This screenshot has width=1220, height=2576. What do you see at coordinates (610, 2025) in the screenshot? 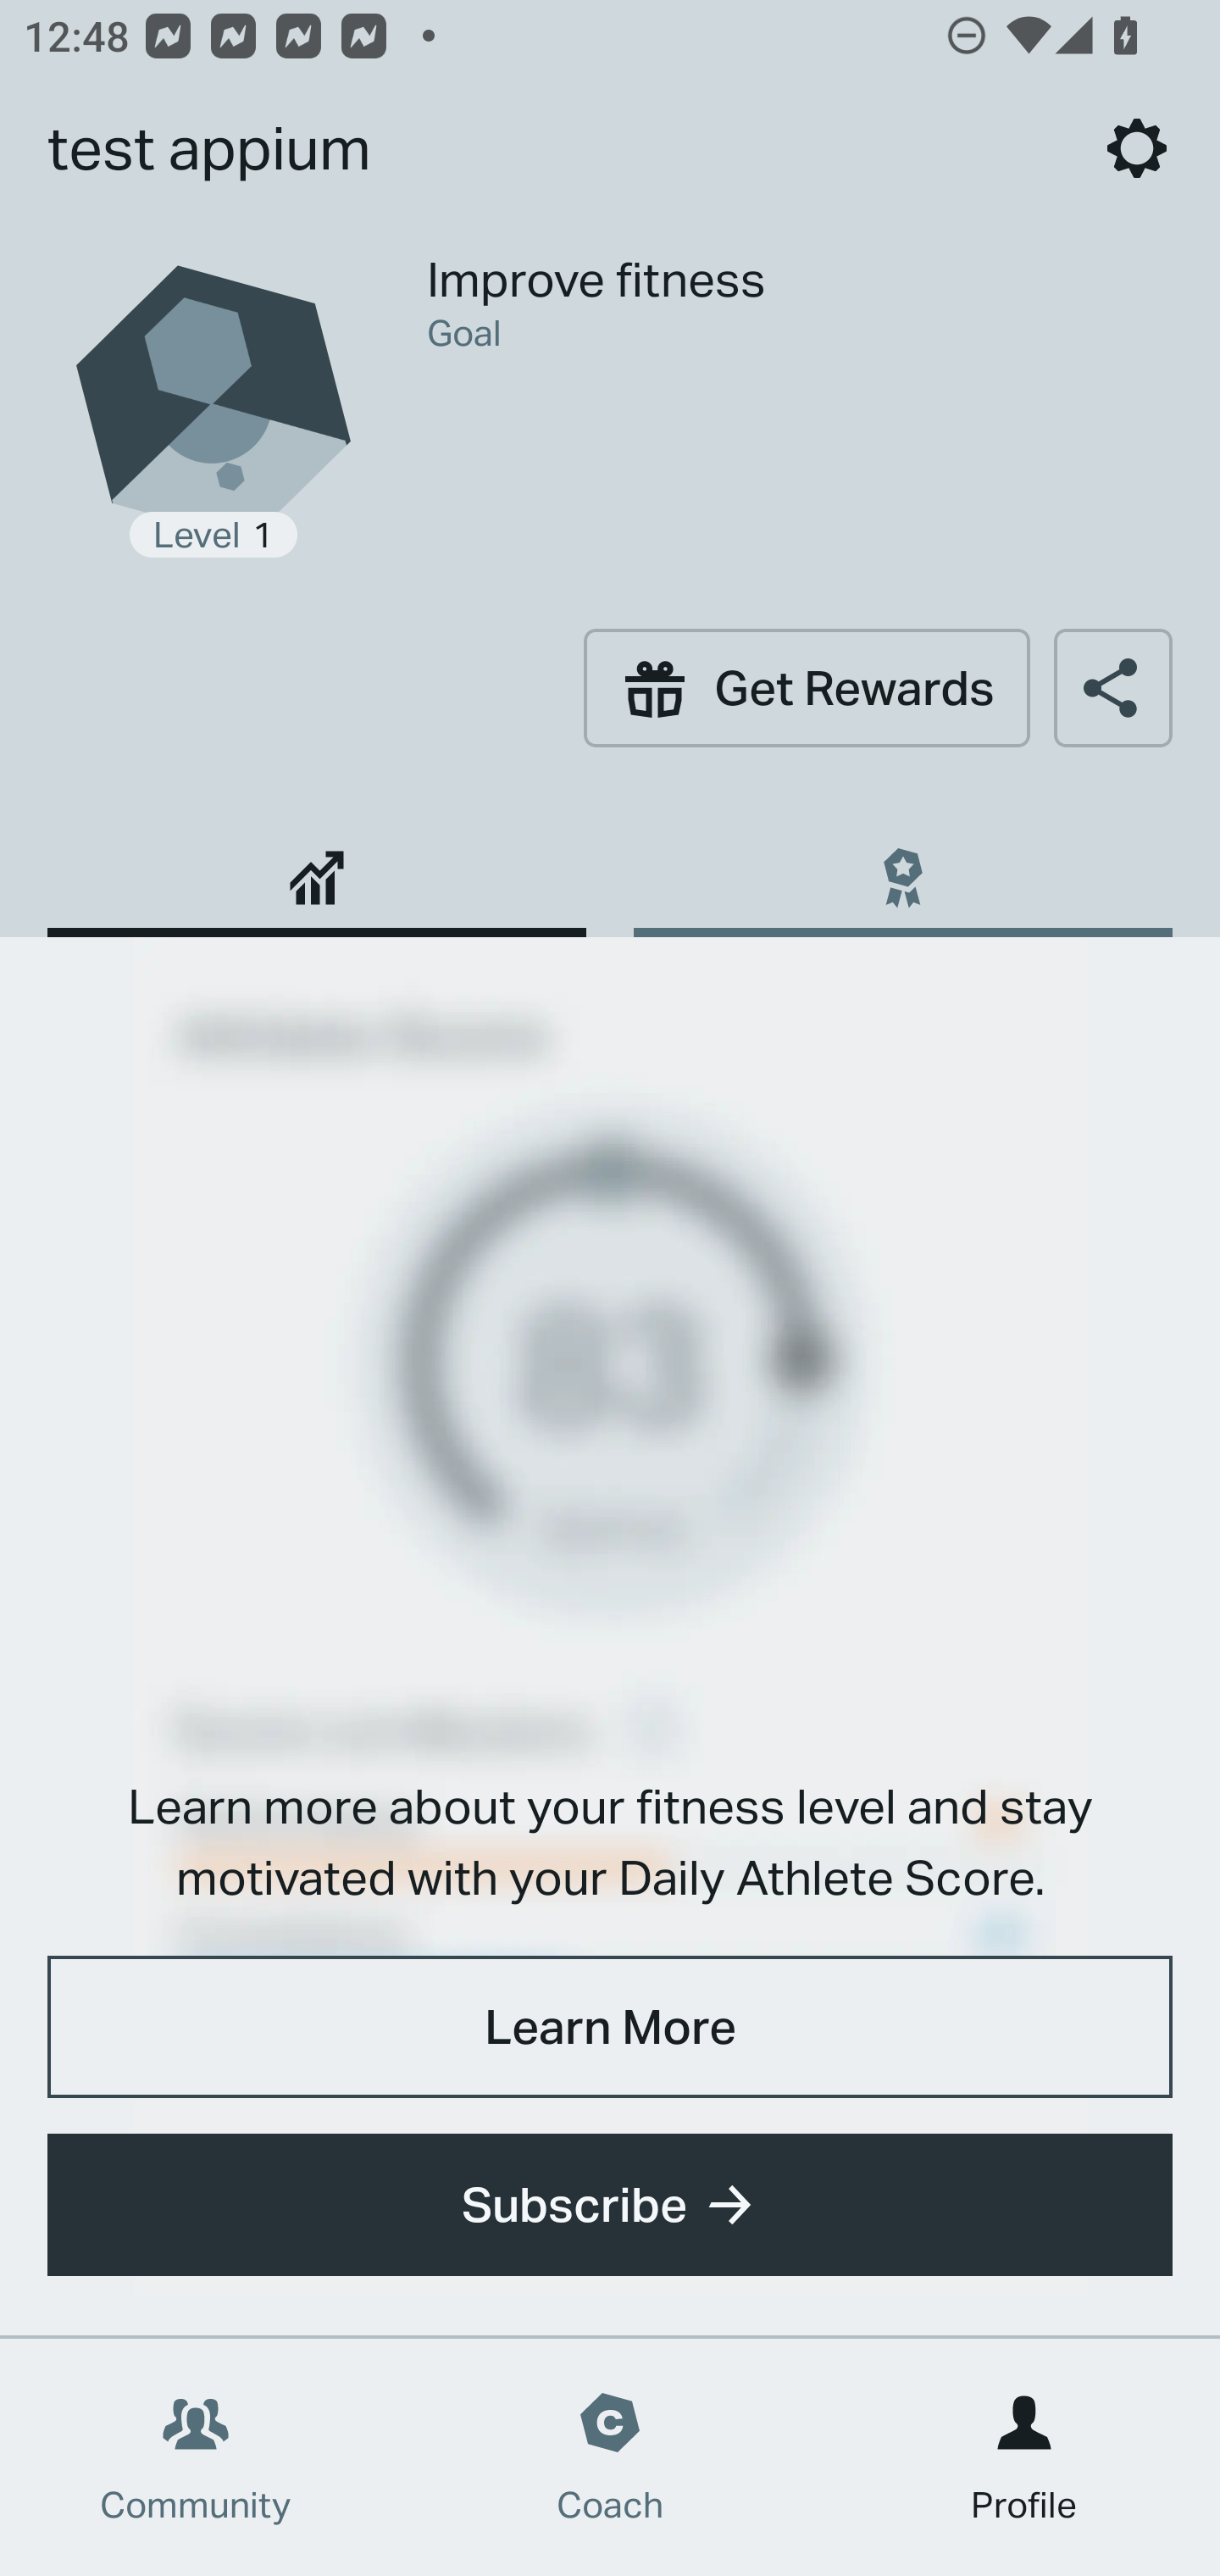
I see `Learn More` at bounding box center [610, 2025].